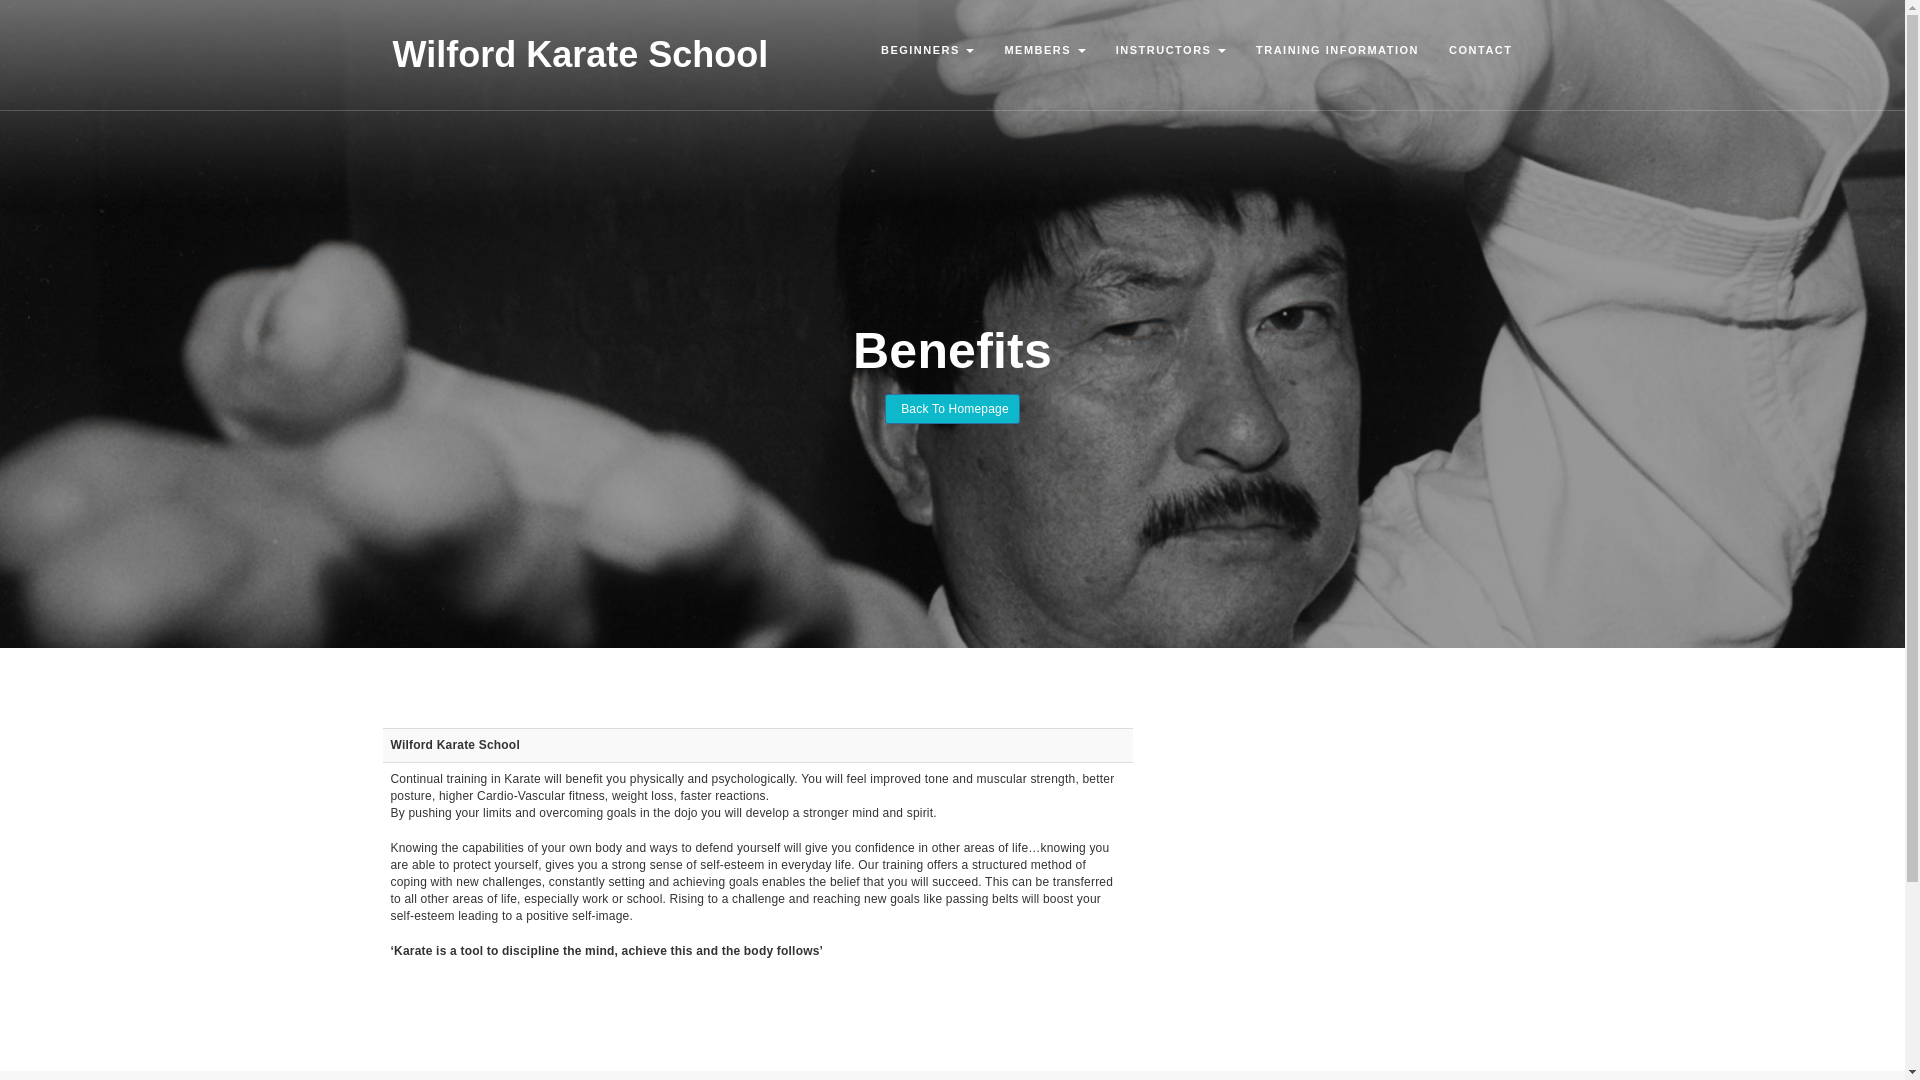 This screenshot has width=1920, height=1080. What do you see at coordinates (580, 54) in the screenshot?
I see `Wilford Karate School` at bounding box center [580, 54].